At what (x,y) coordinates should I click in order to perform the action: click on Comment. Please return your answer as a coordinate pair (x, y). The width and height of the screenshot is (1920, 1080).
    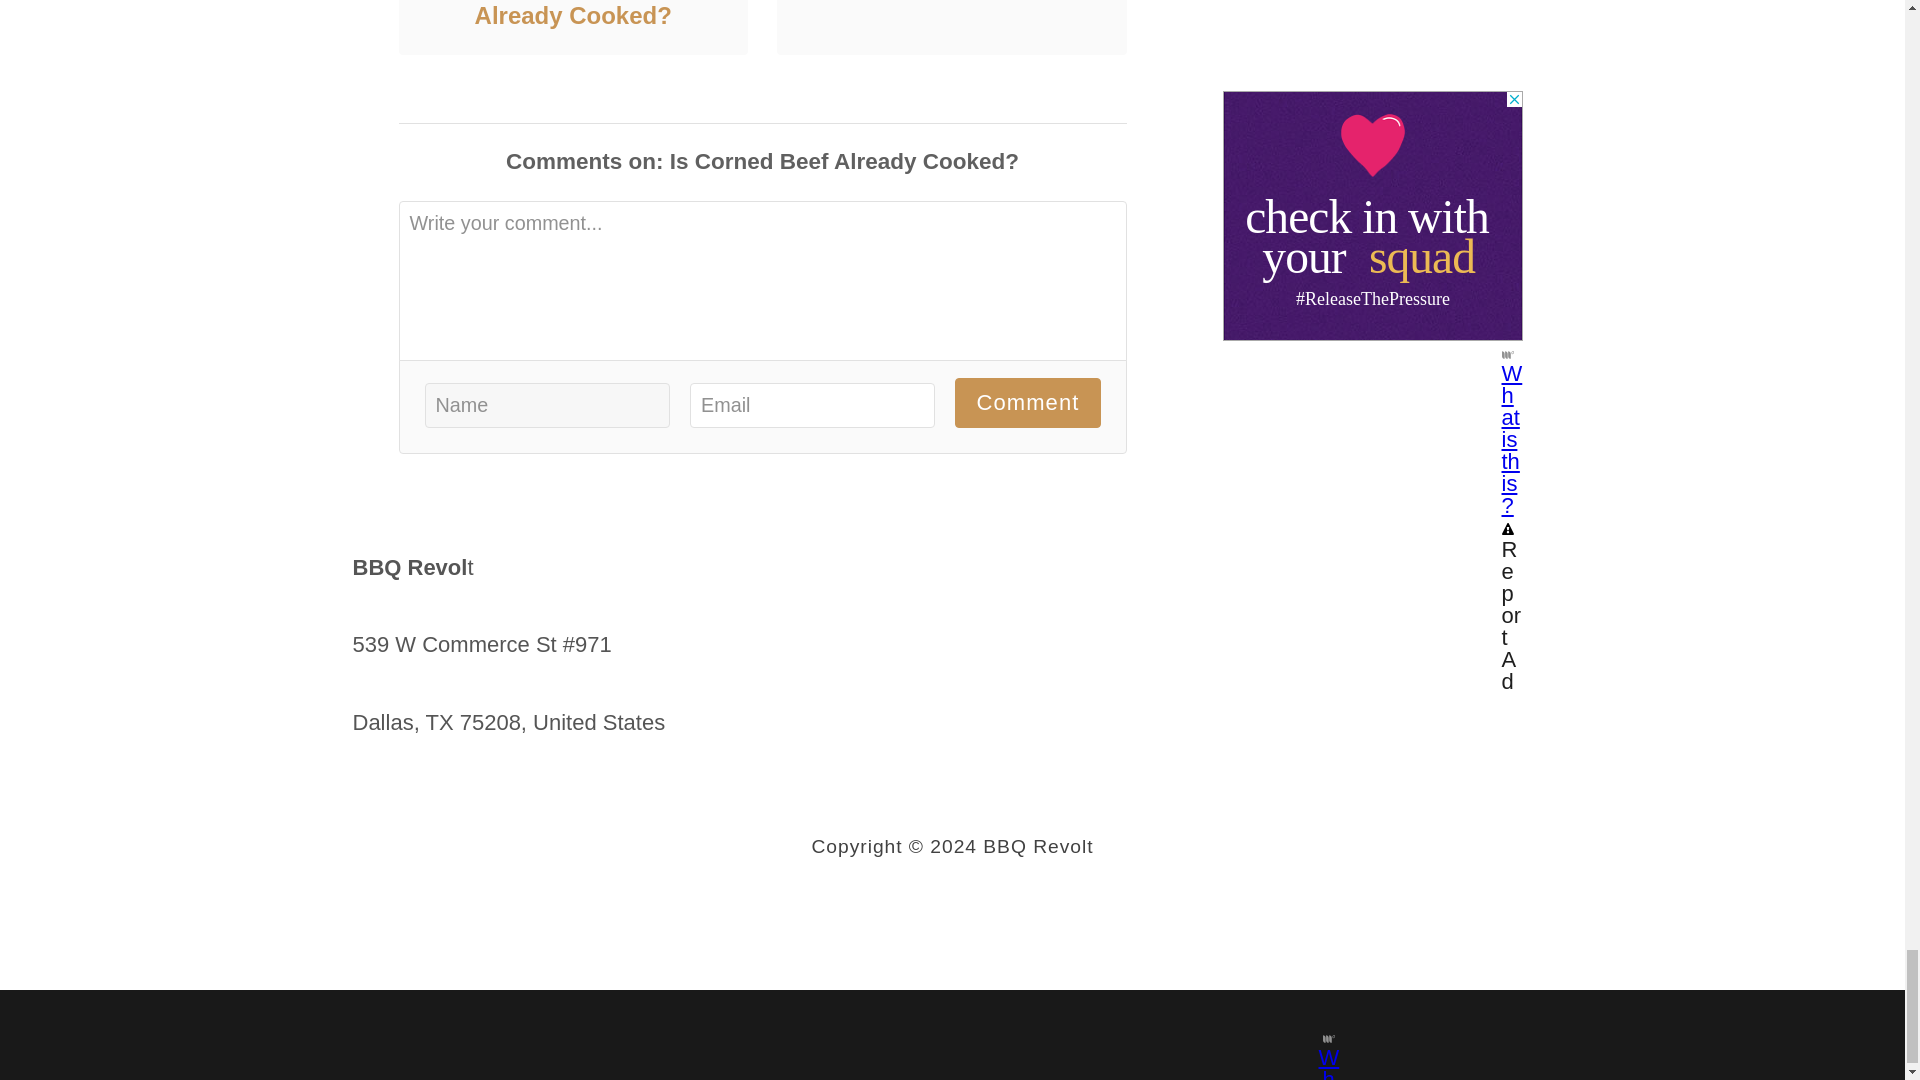
    Looking at the image, I should click on (1027, 402).